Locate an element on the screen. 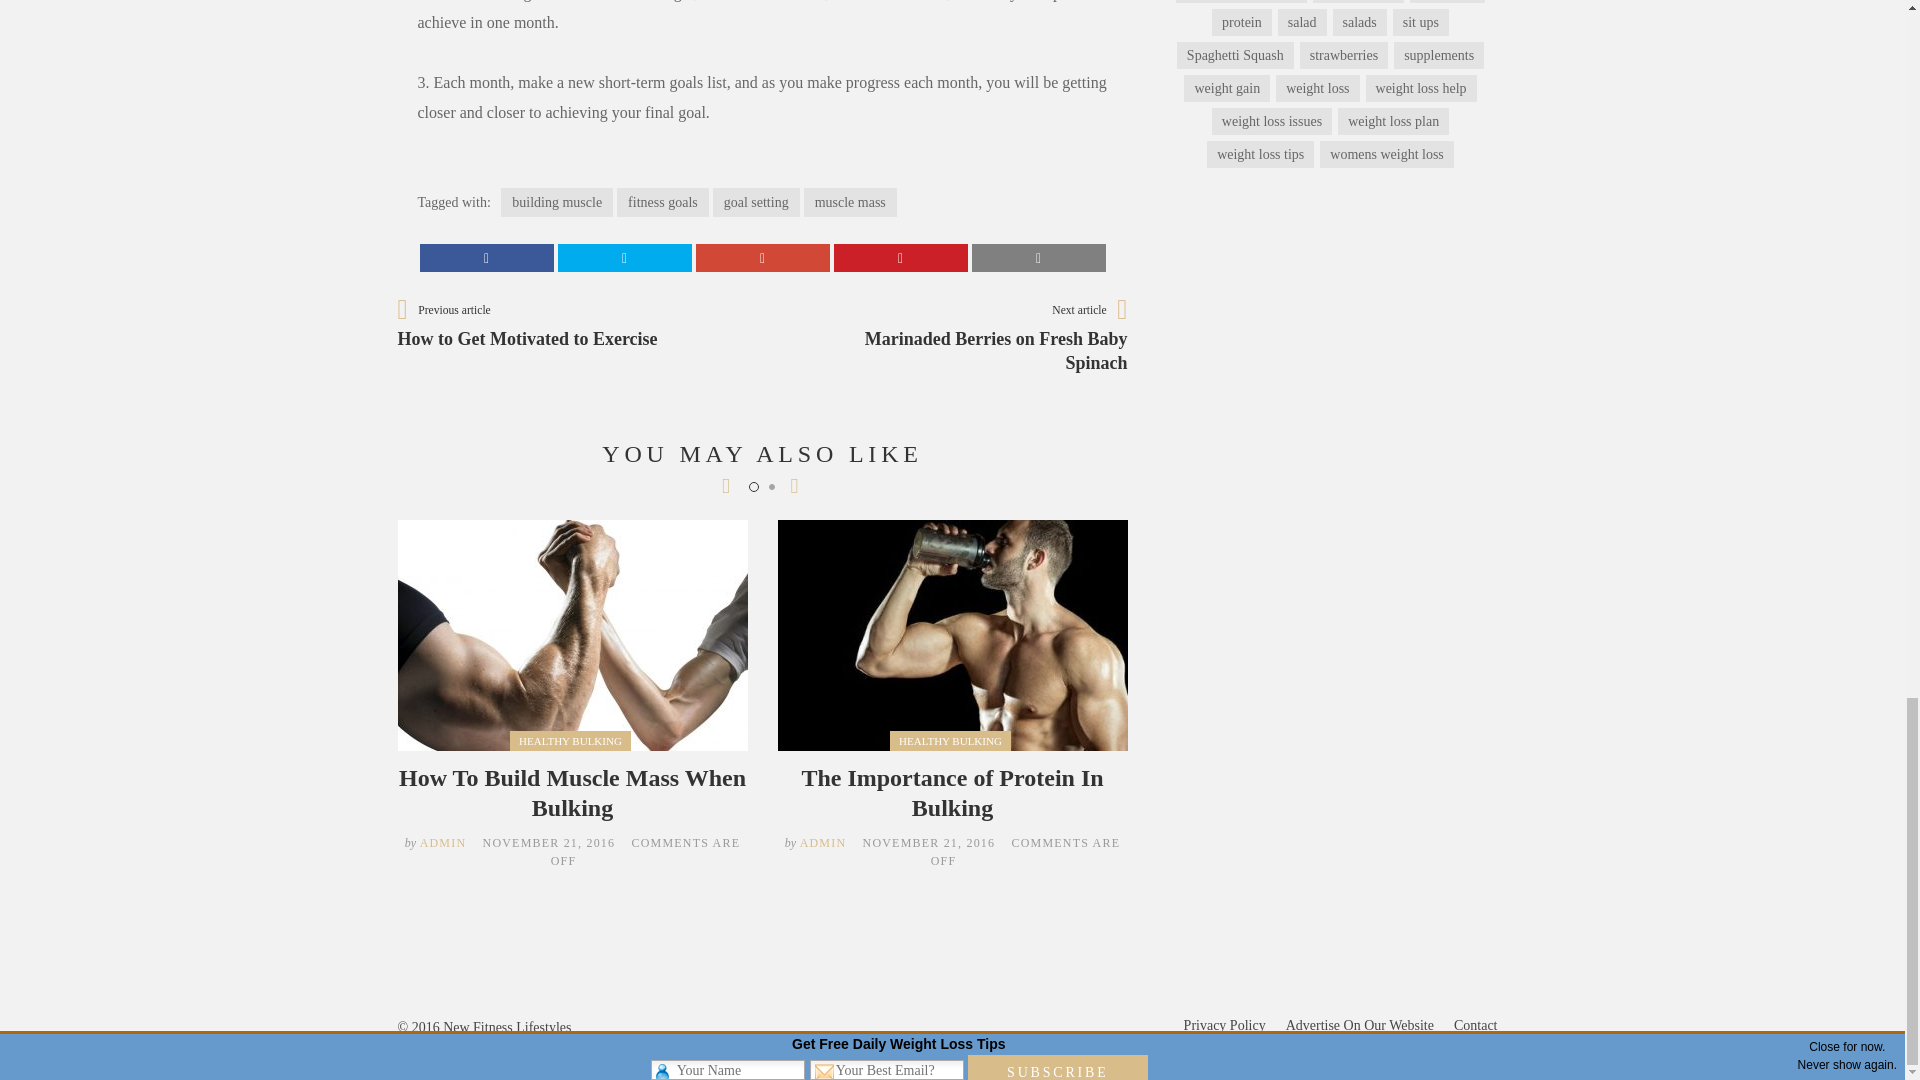  The Importance of Protein In Bulking is located at coordinates (951, 792).